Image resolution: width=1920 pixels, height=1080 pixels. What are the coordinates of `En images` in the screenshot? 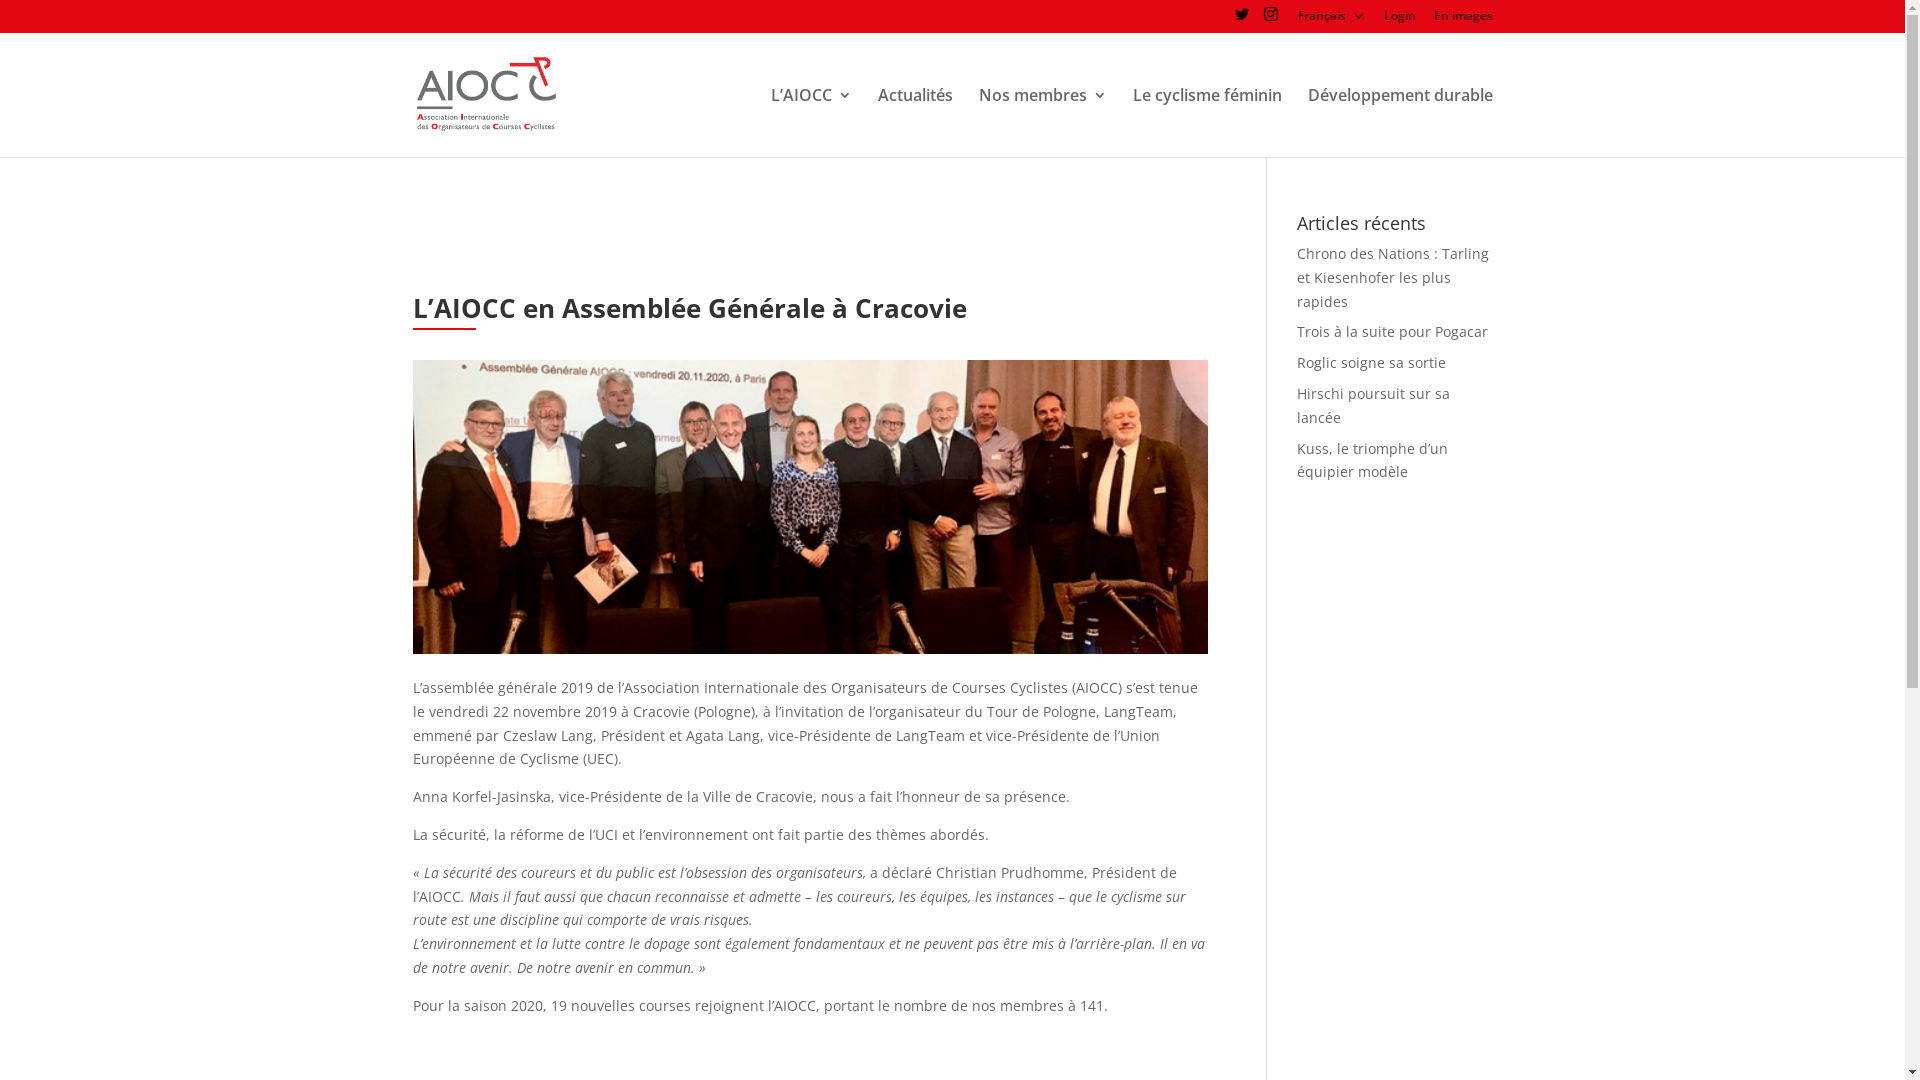 It's located at (1464, 20).